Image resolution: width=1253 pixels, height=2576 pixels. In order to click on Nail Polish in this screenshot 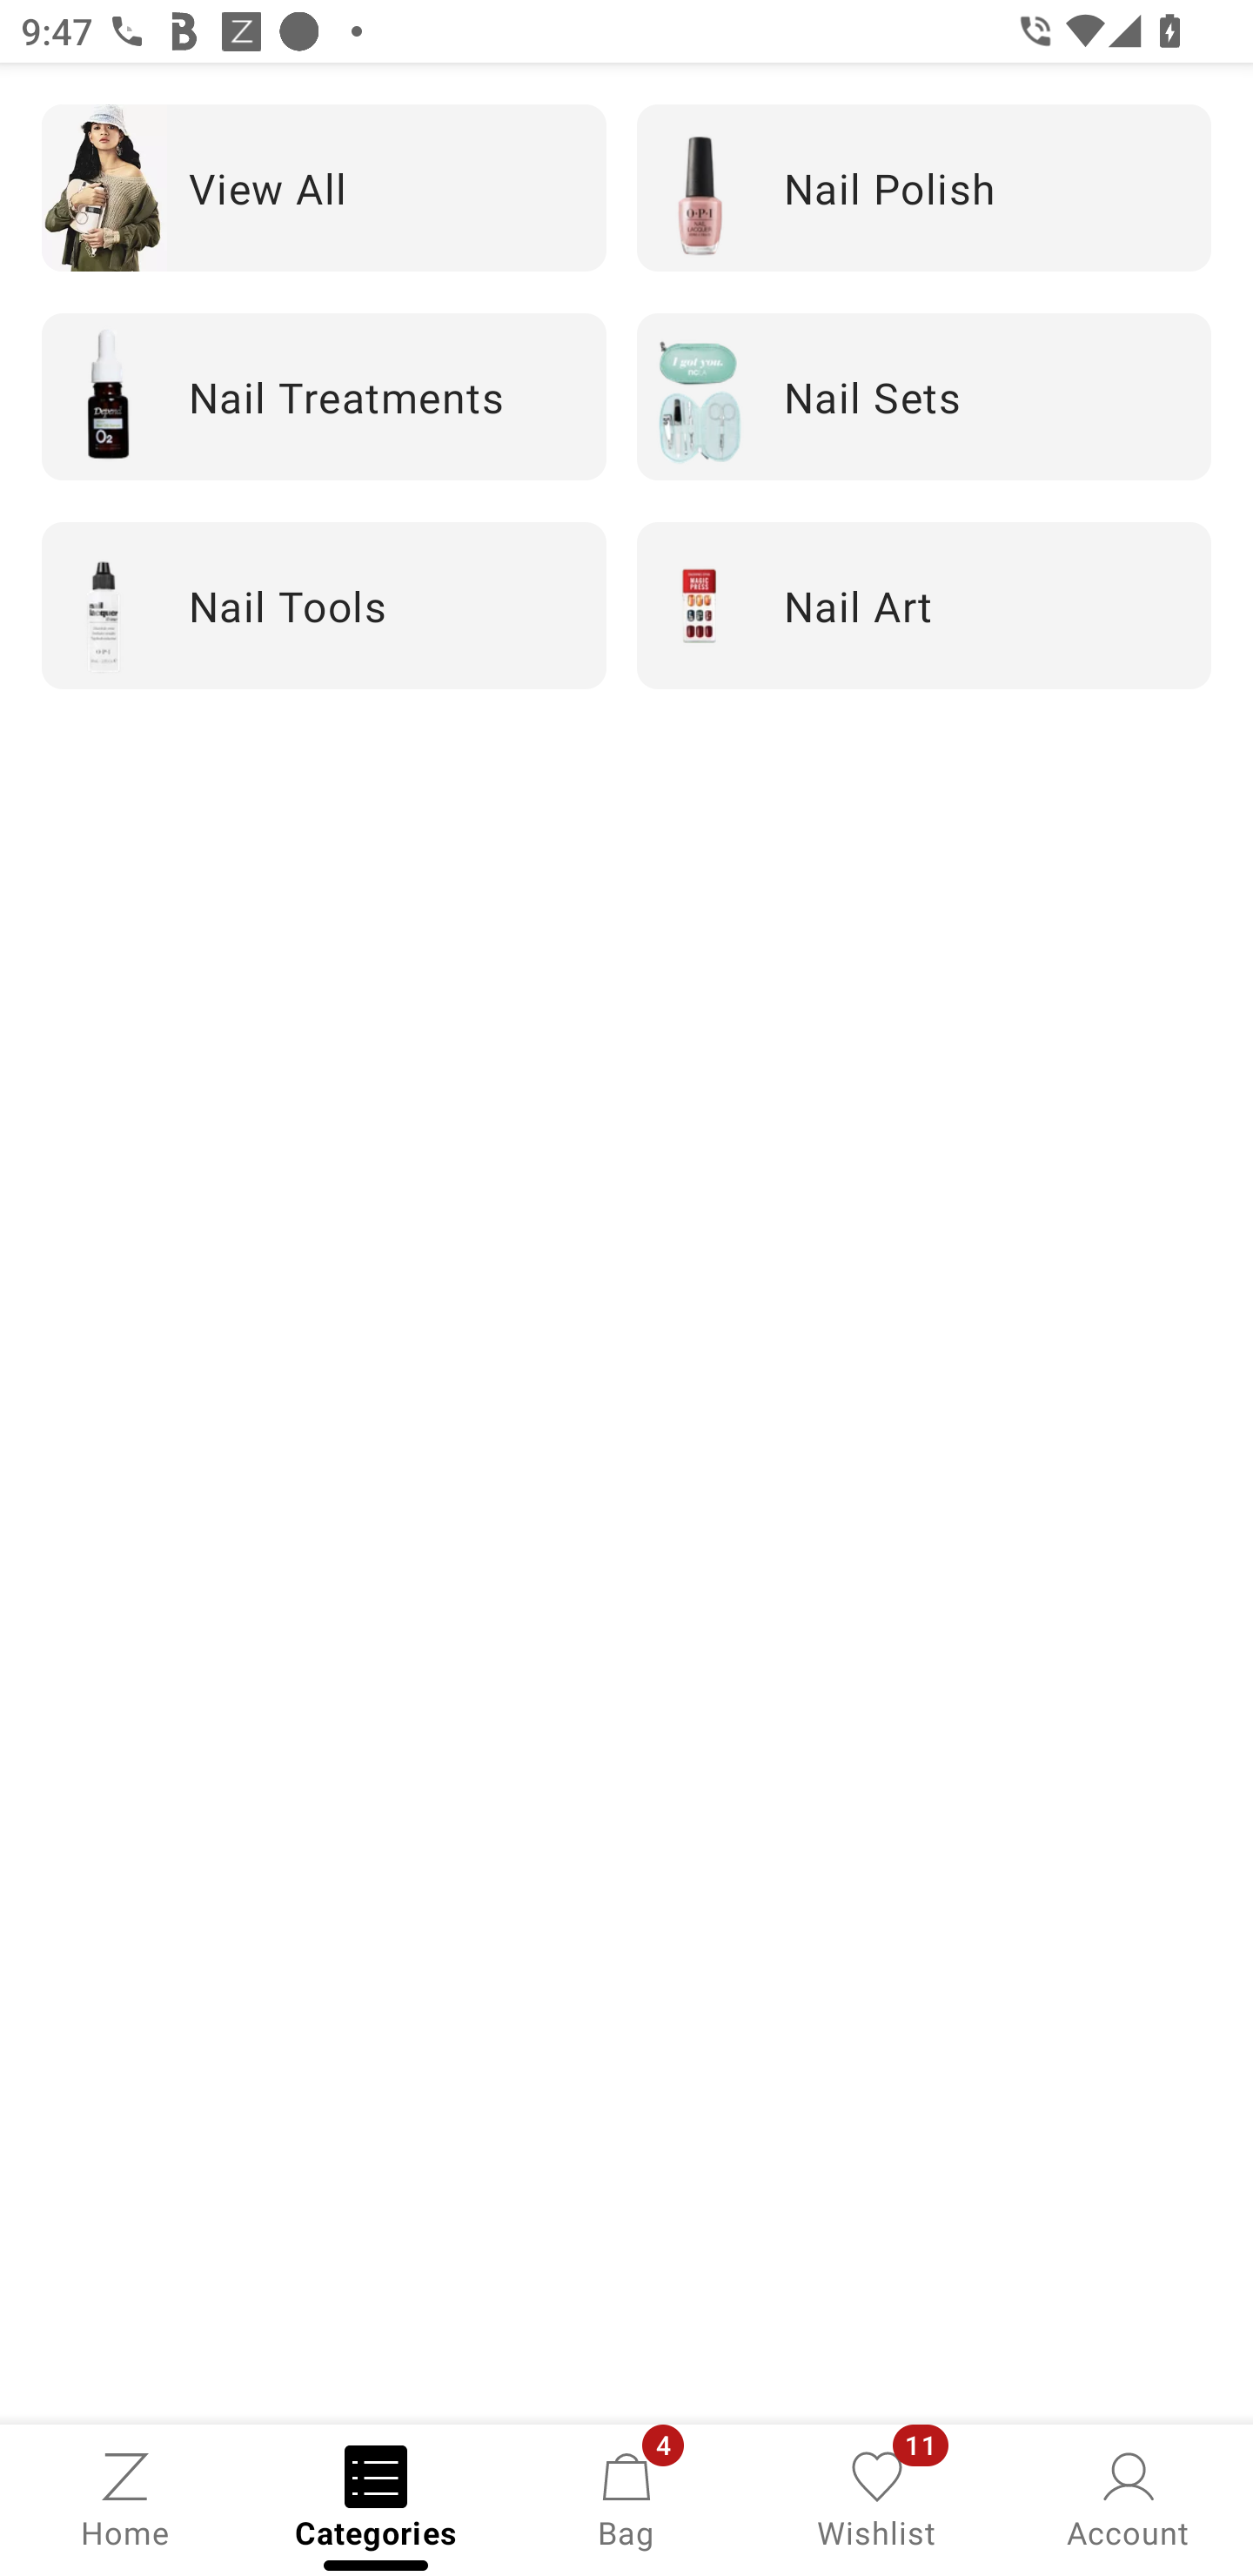, I will do `click(924, 188)`.